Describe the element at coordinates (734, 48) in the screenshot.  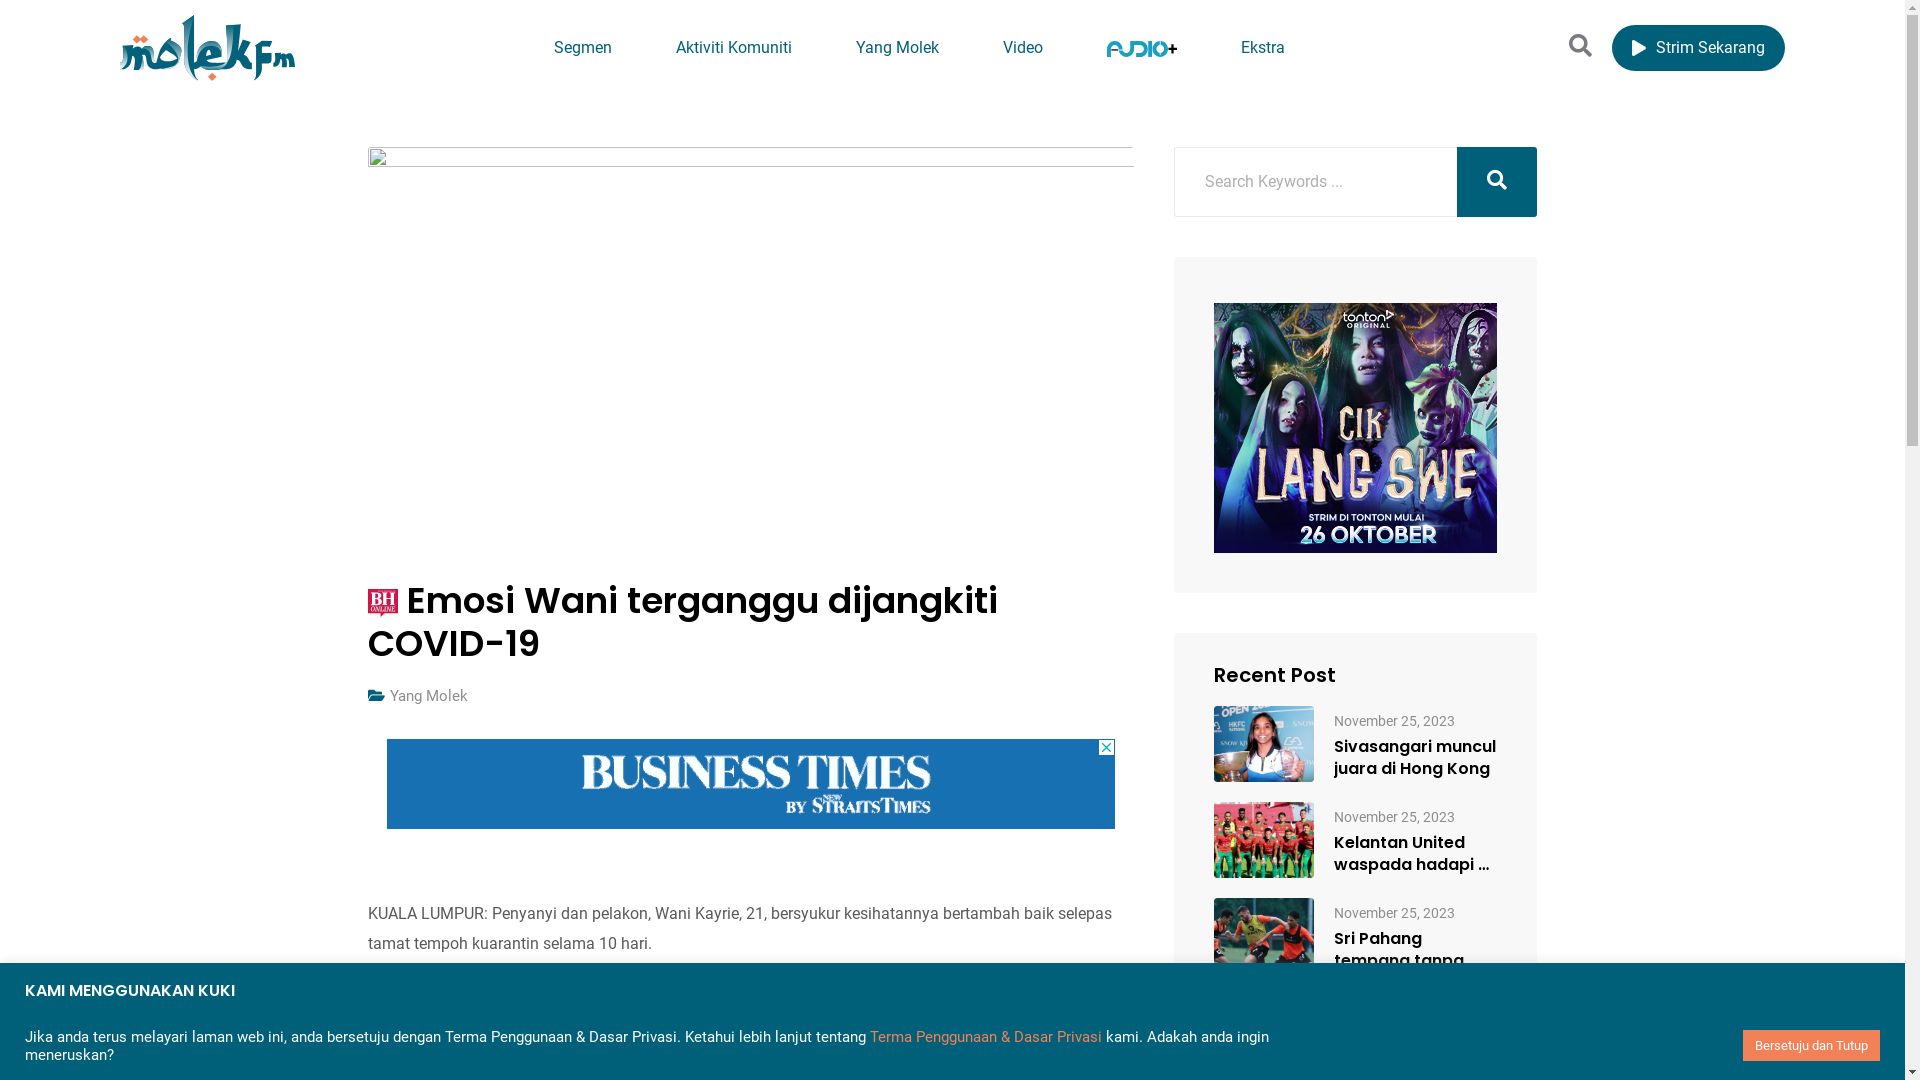
I see `Aktiviti Komuniti` at that location.